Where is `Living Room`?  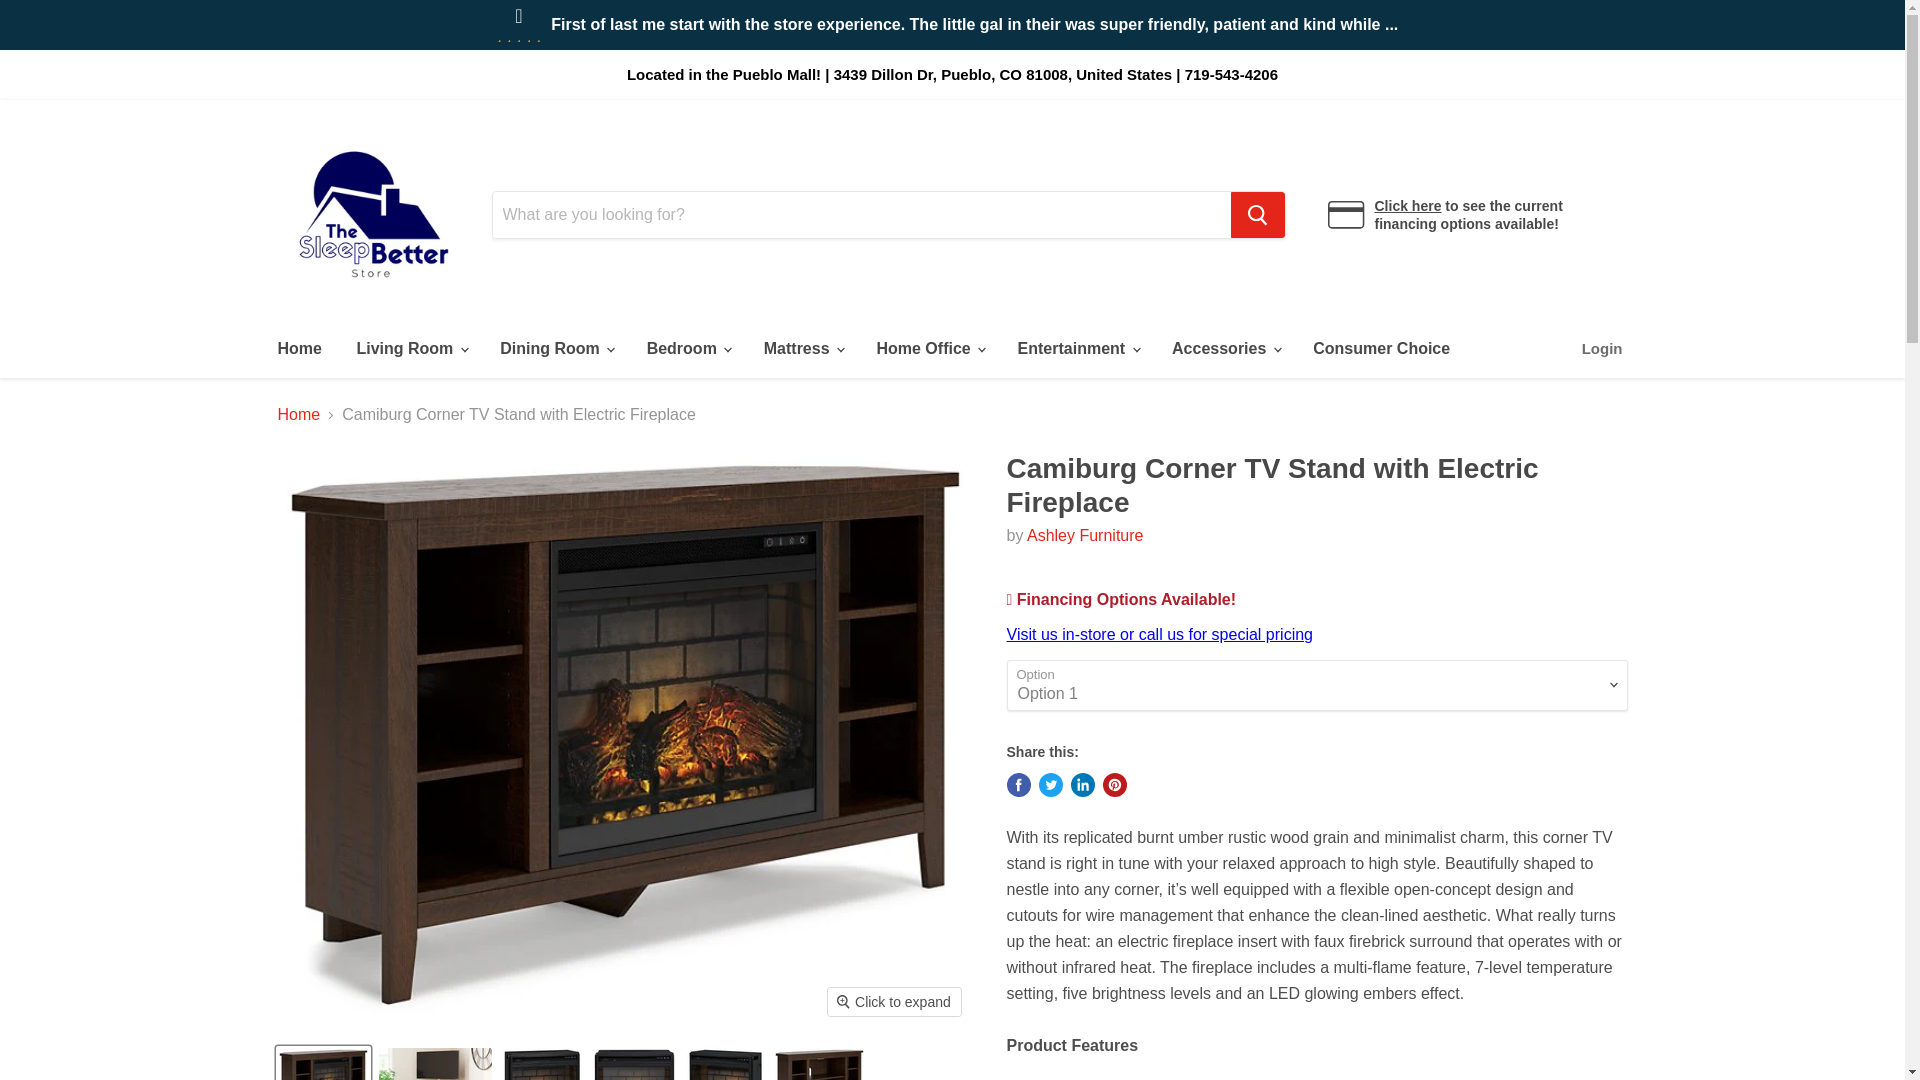
Living Room is located at coordinates (410, 349).